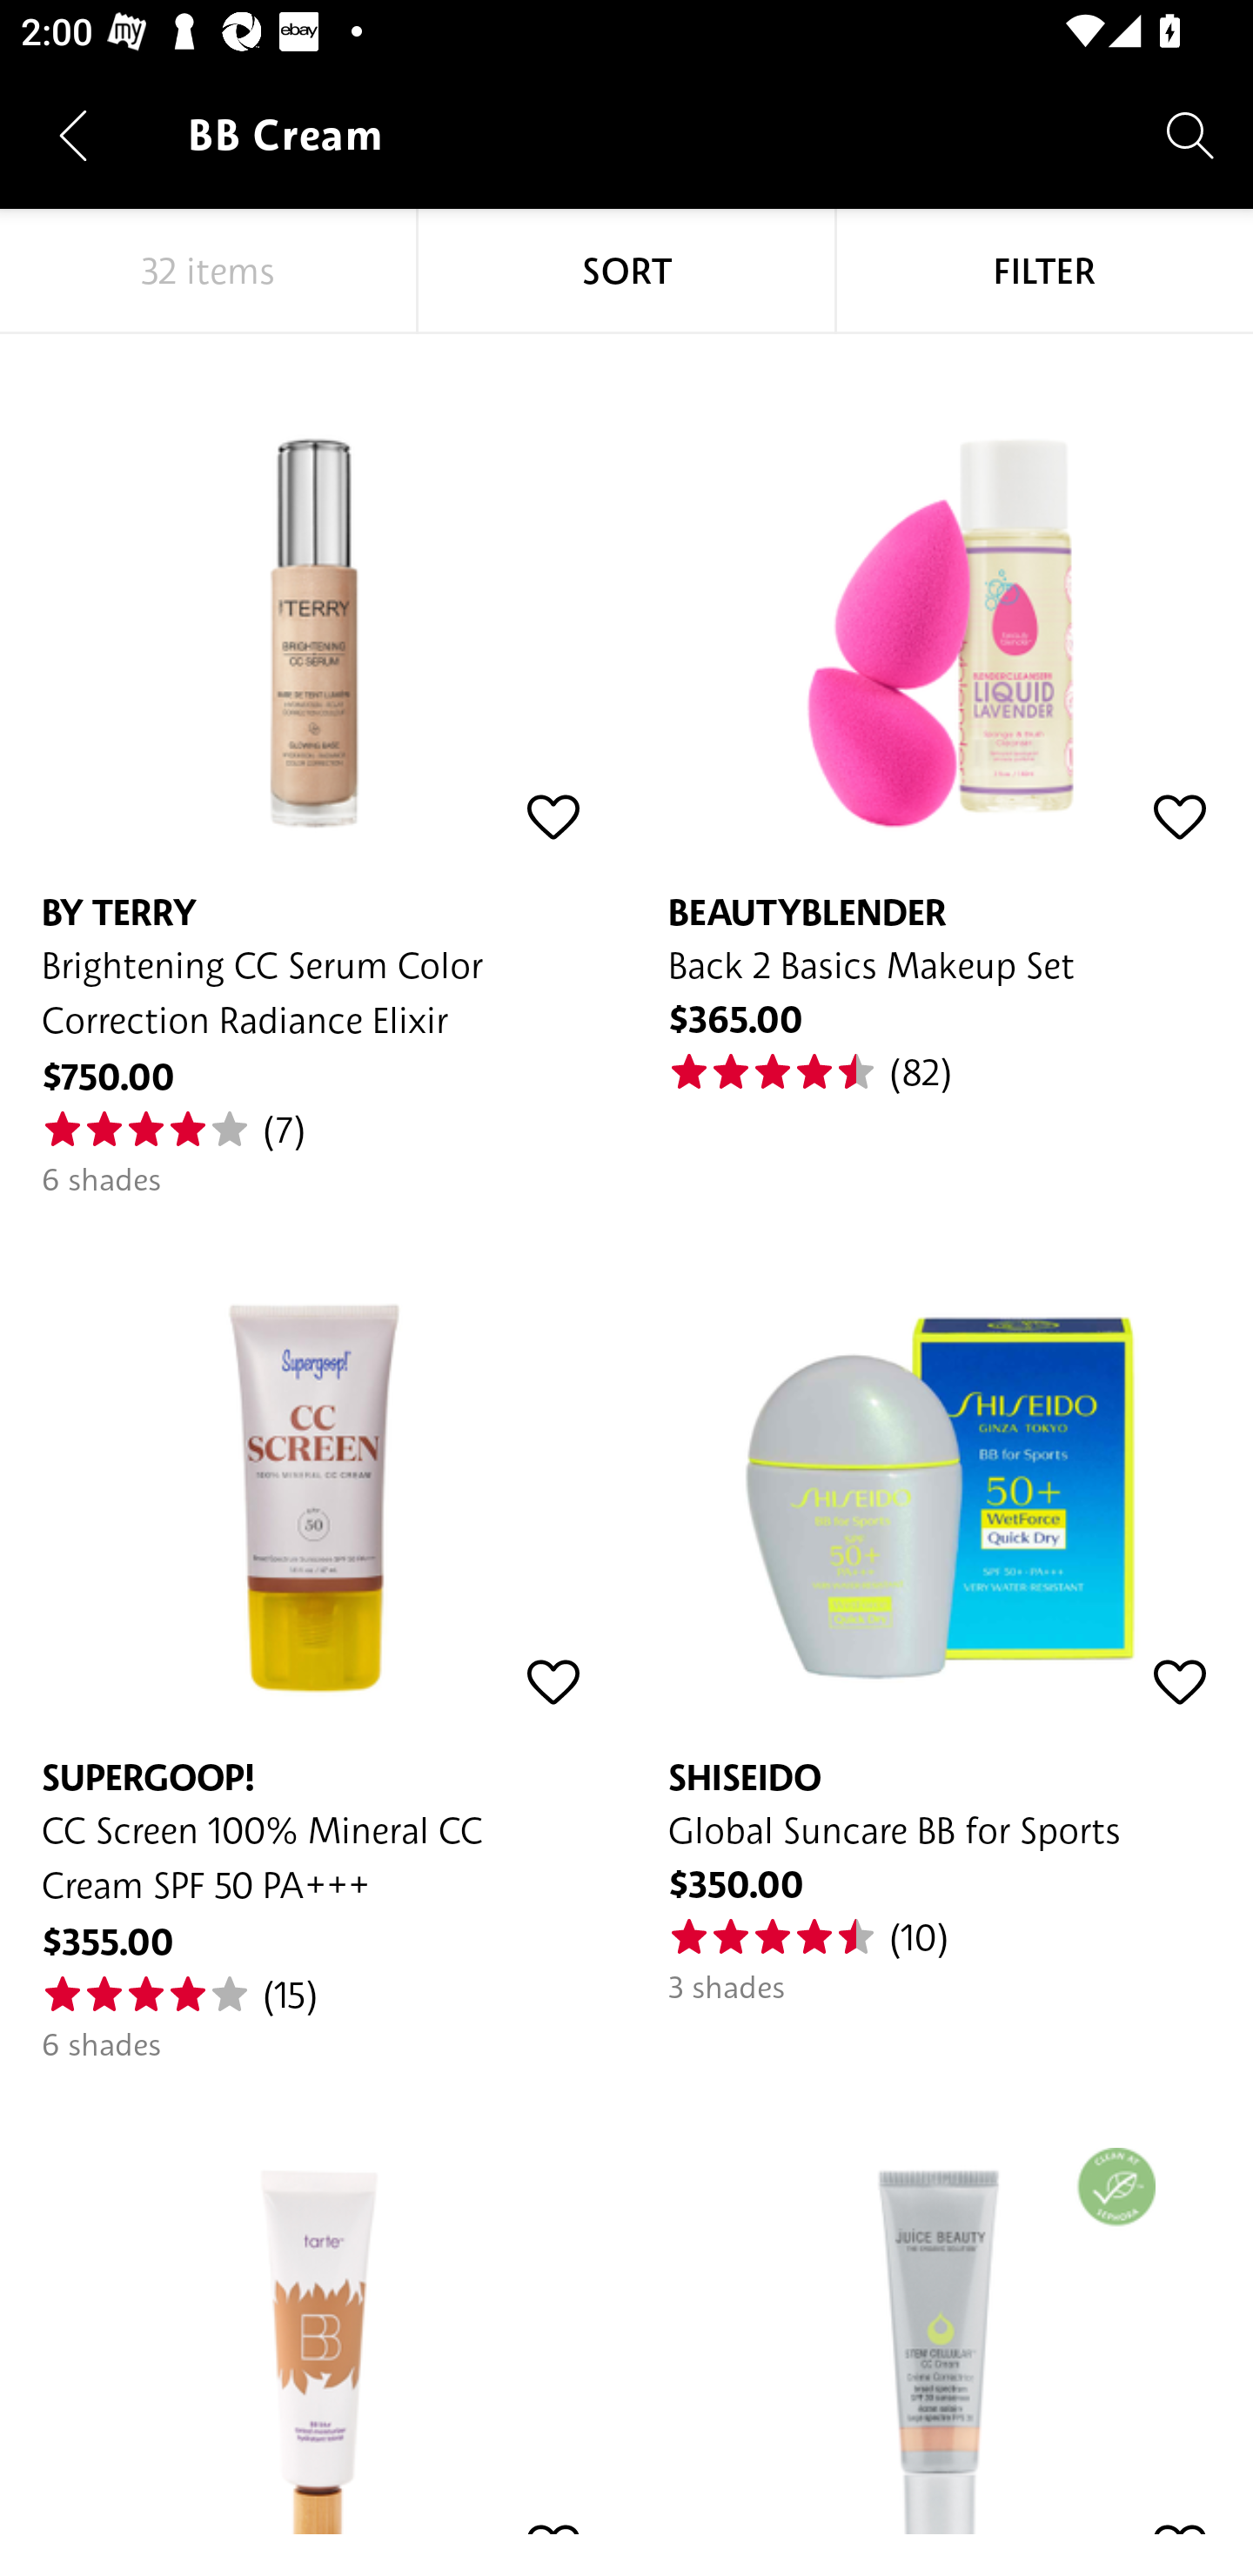  Describe the element at coordinates (73, 135) in the screenshot. I see `Navigate up` at that location.